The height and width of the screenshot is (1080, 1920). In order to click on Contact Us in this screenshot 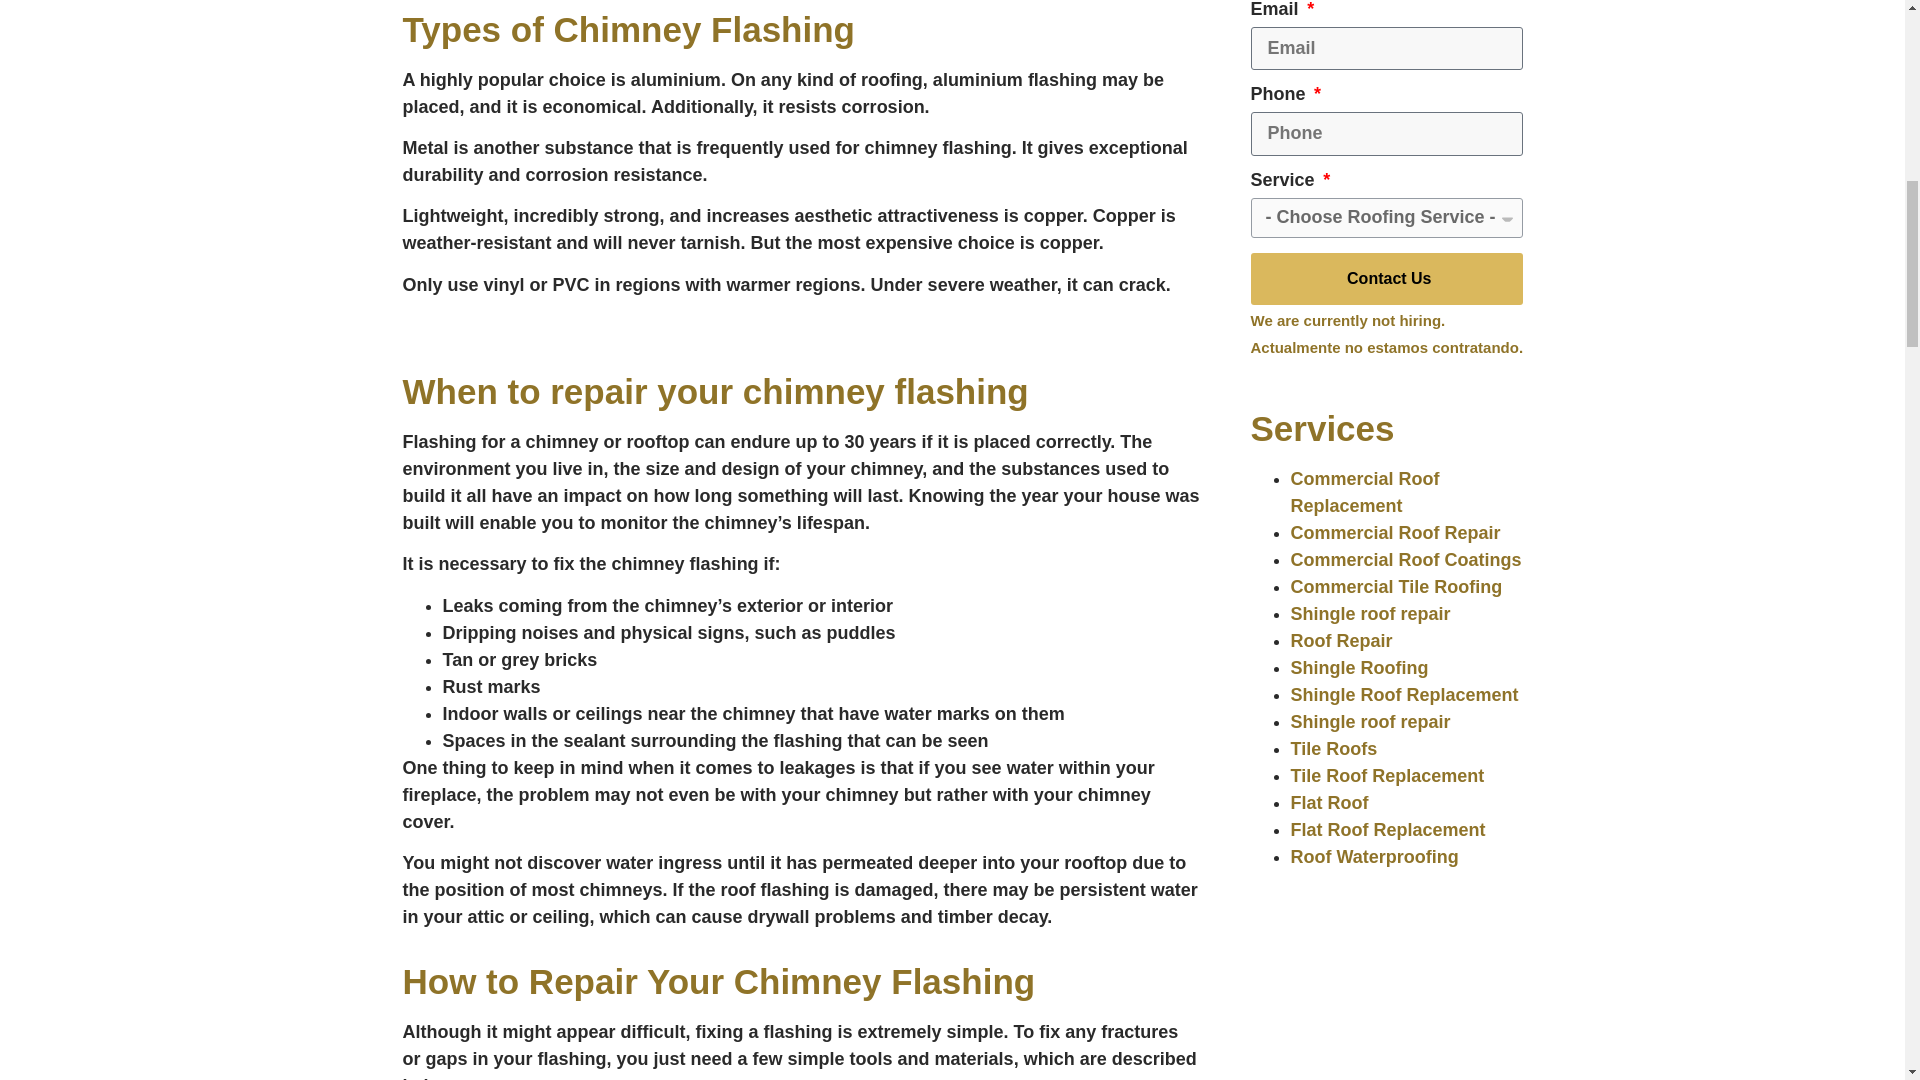, I will do `click(1386, 278)`.